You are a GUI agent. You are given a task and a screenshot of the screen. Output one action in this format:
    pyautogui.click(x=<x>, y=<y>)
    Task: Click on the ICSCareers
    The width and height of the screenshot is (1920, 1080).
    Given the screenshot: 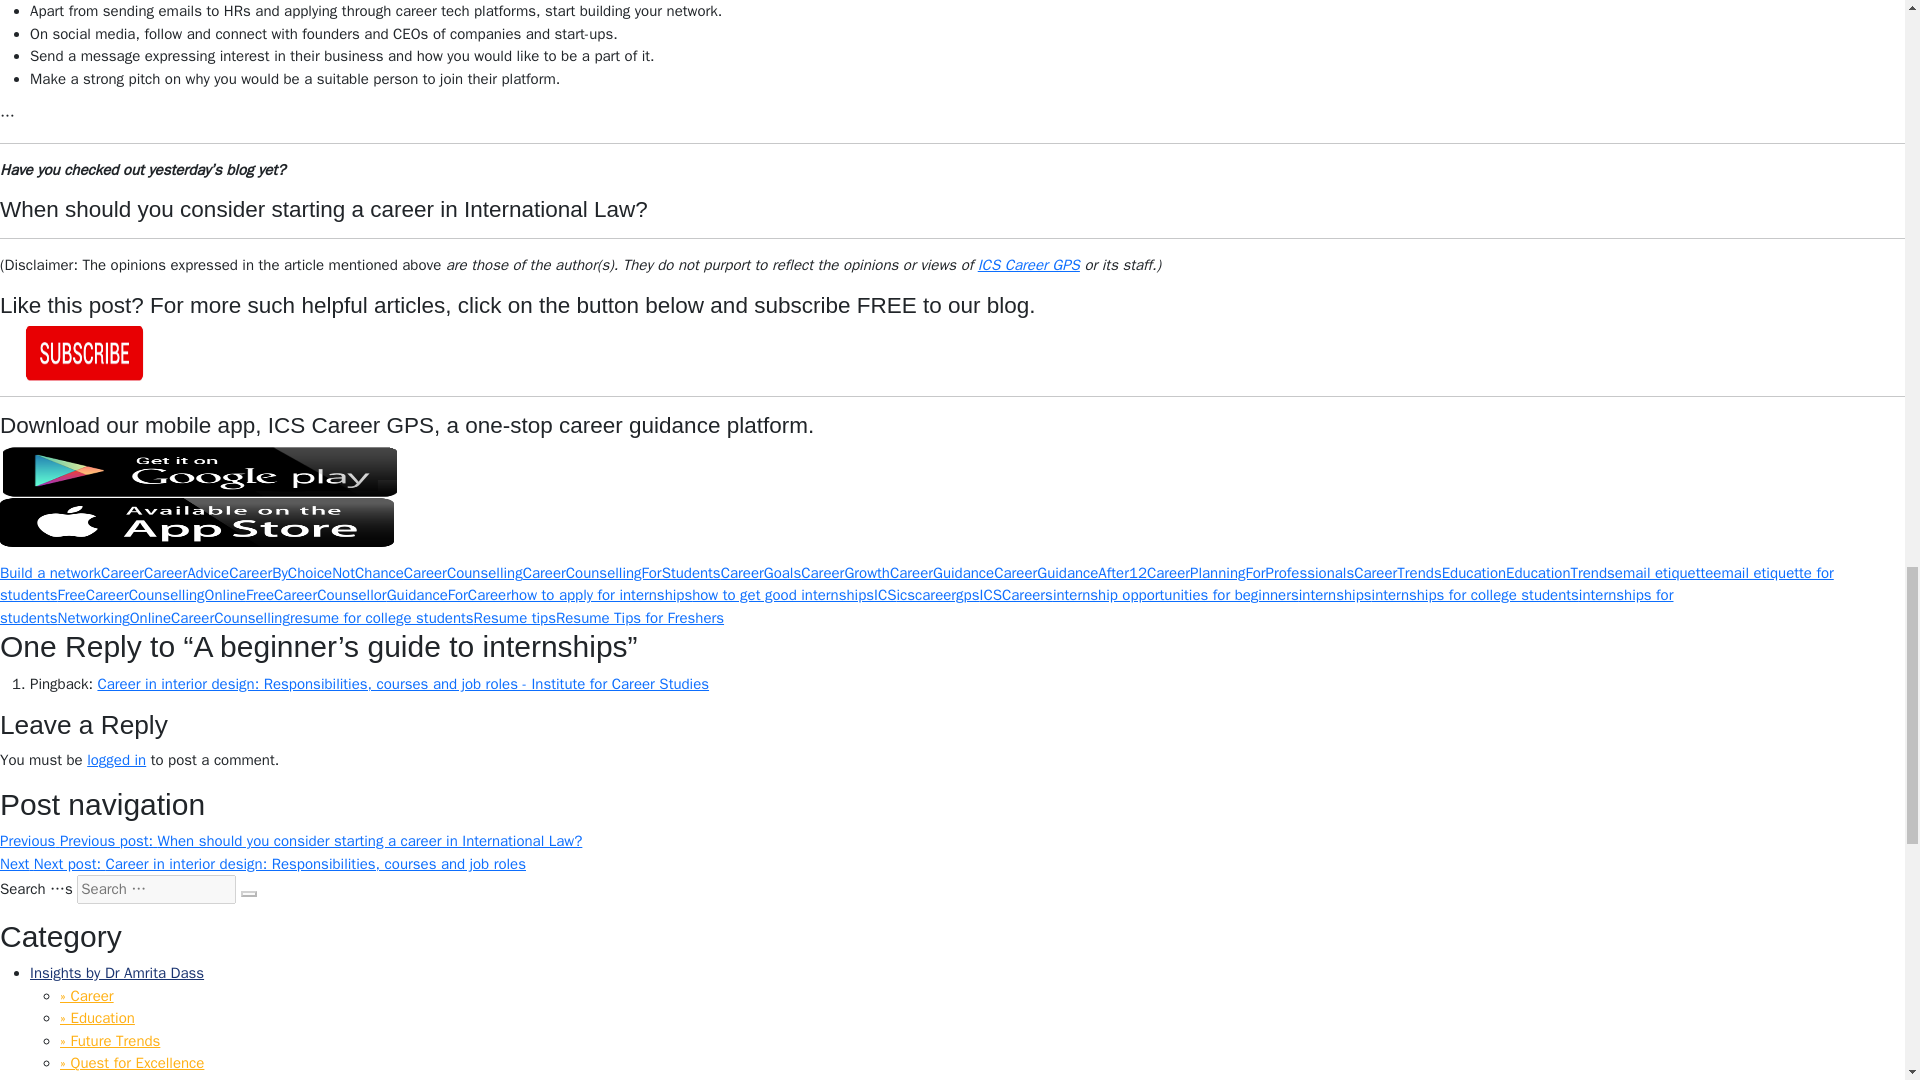 What is the action you would take?
    pyautogui.click(x=1016, y=594)
    